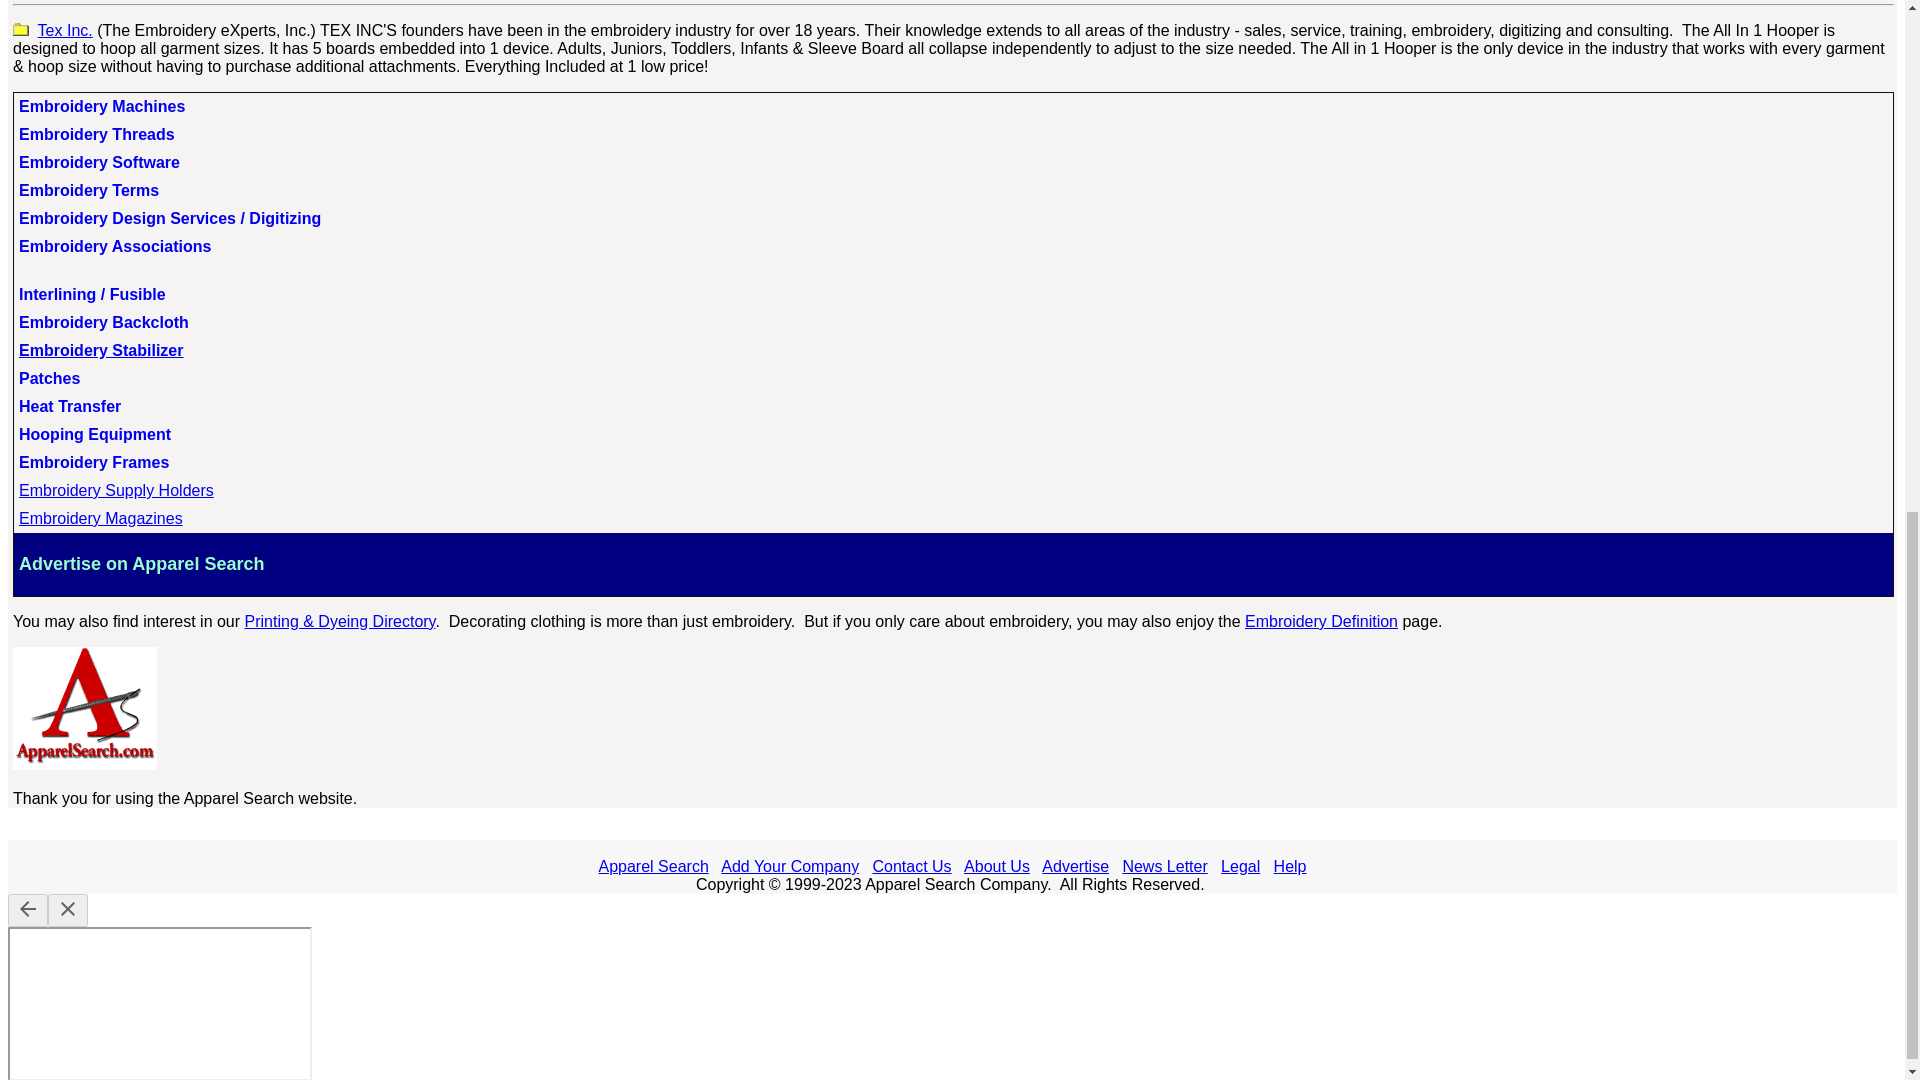 The width and height of the screenshot is (1920, 1080). I want to click on Embroidery Terms, so click(89, 190).